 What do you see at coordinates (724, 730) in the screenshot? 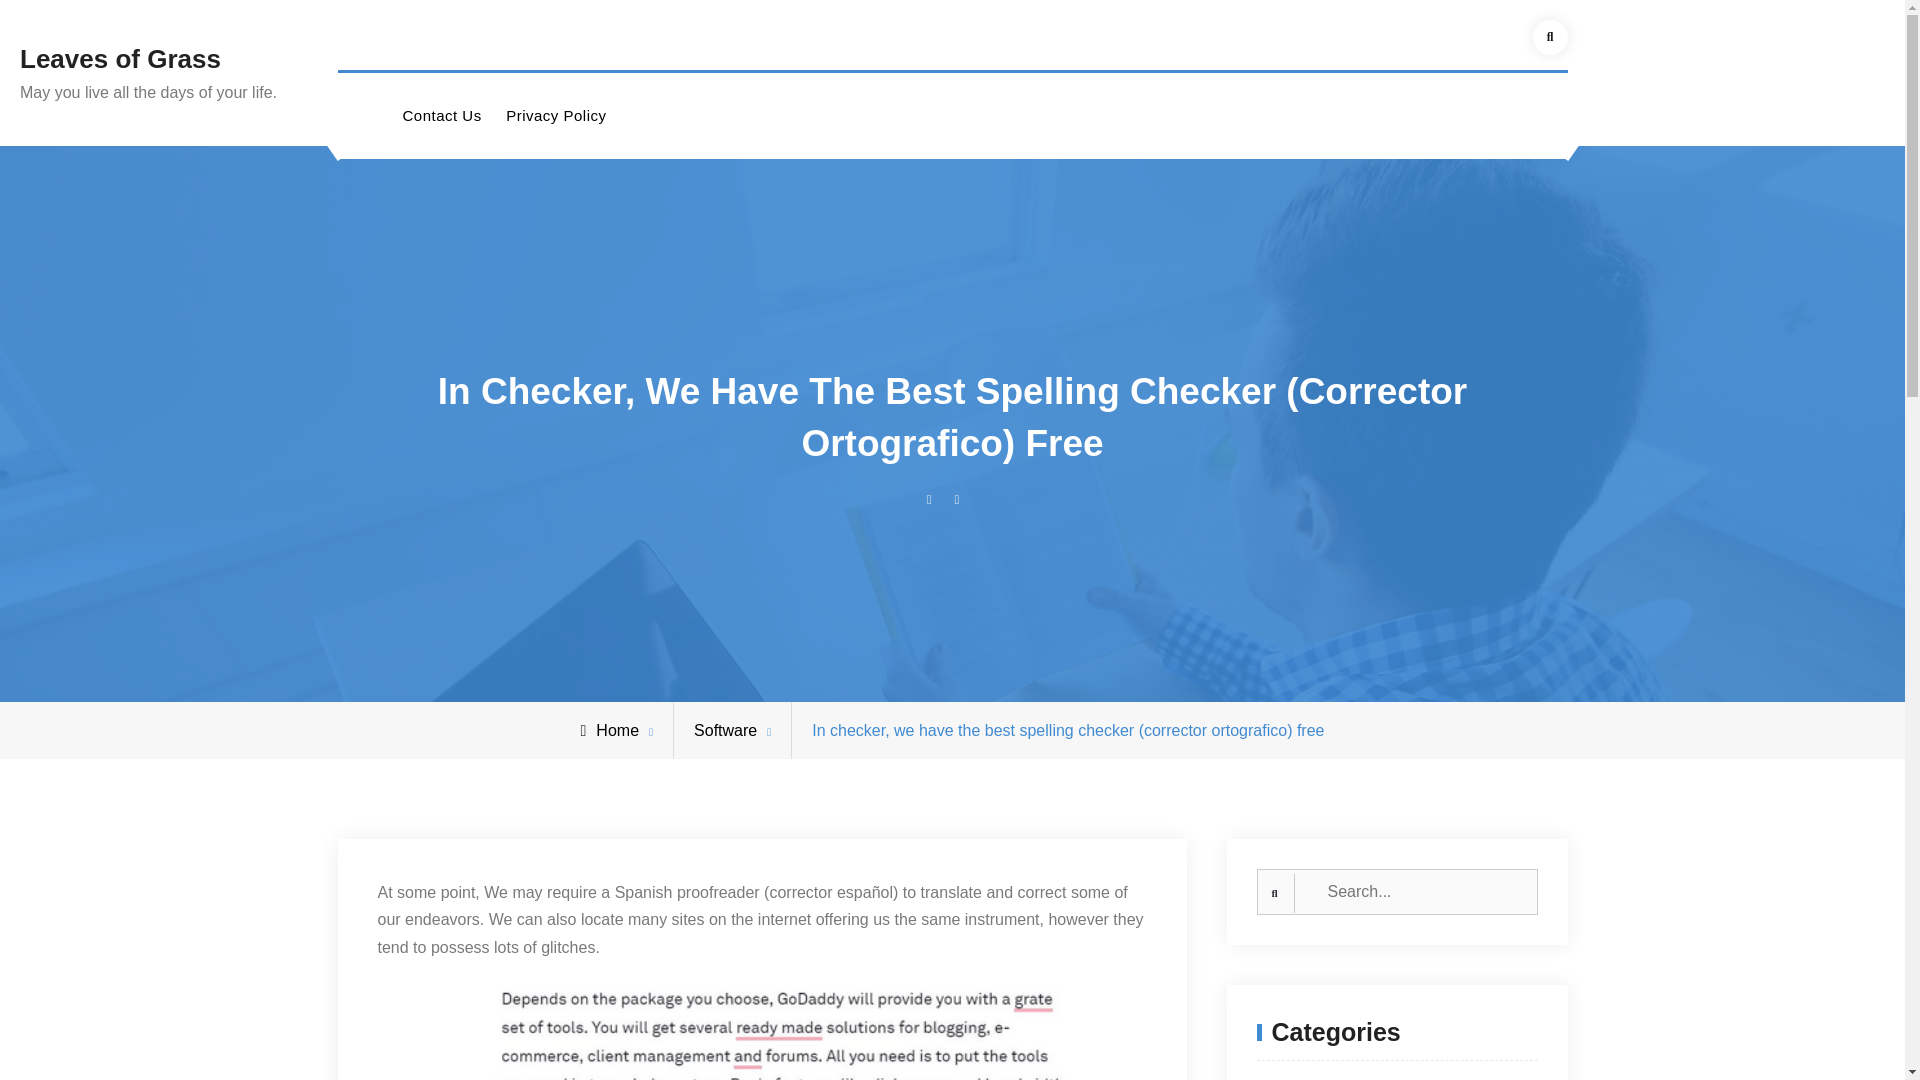
I see `Software` at bounding box center [724, 730].